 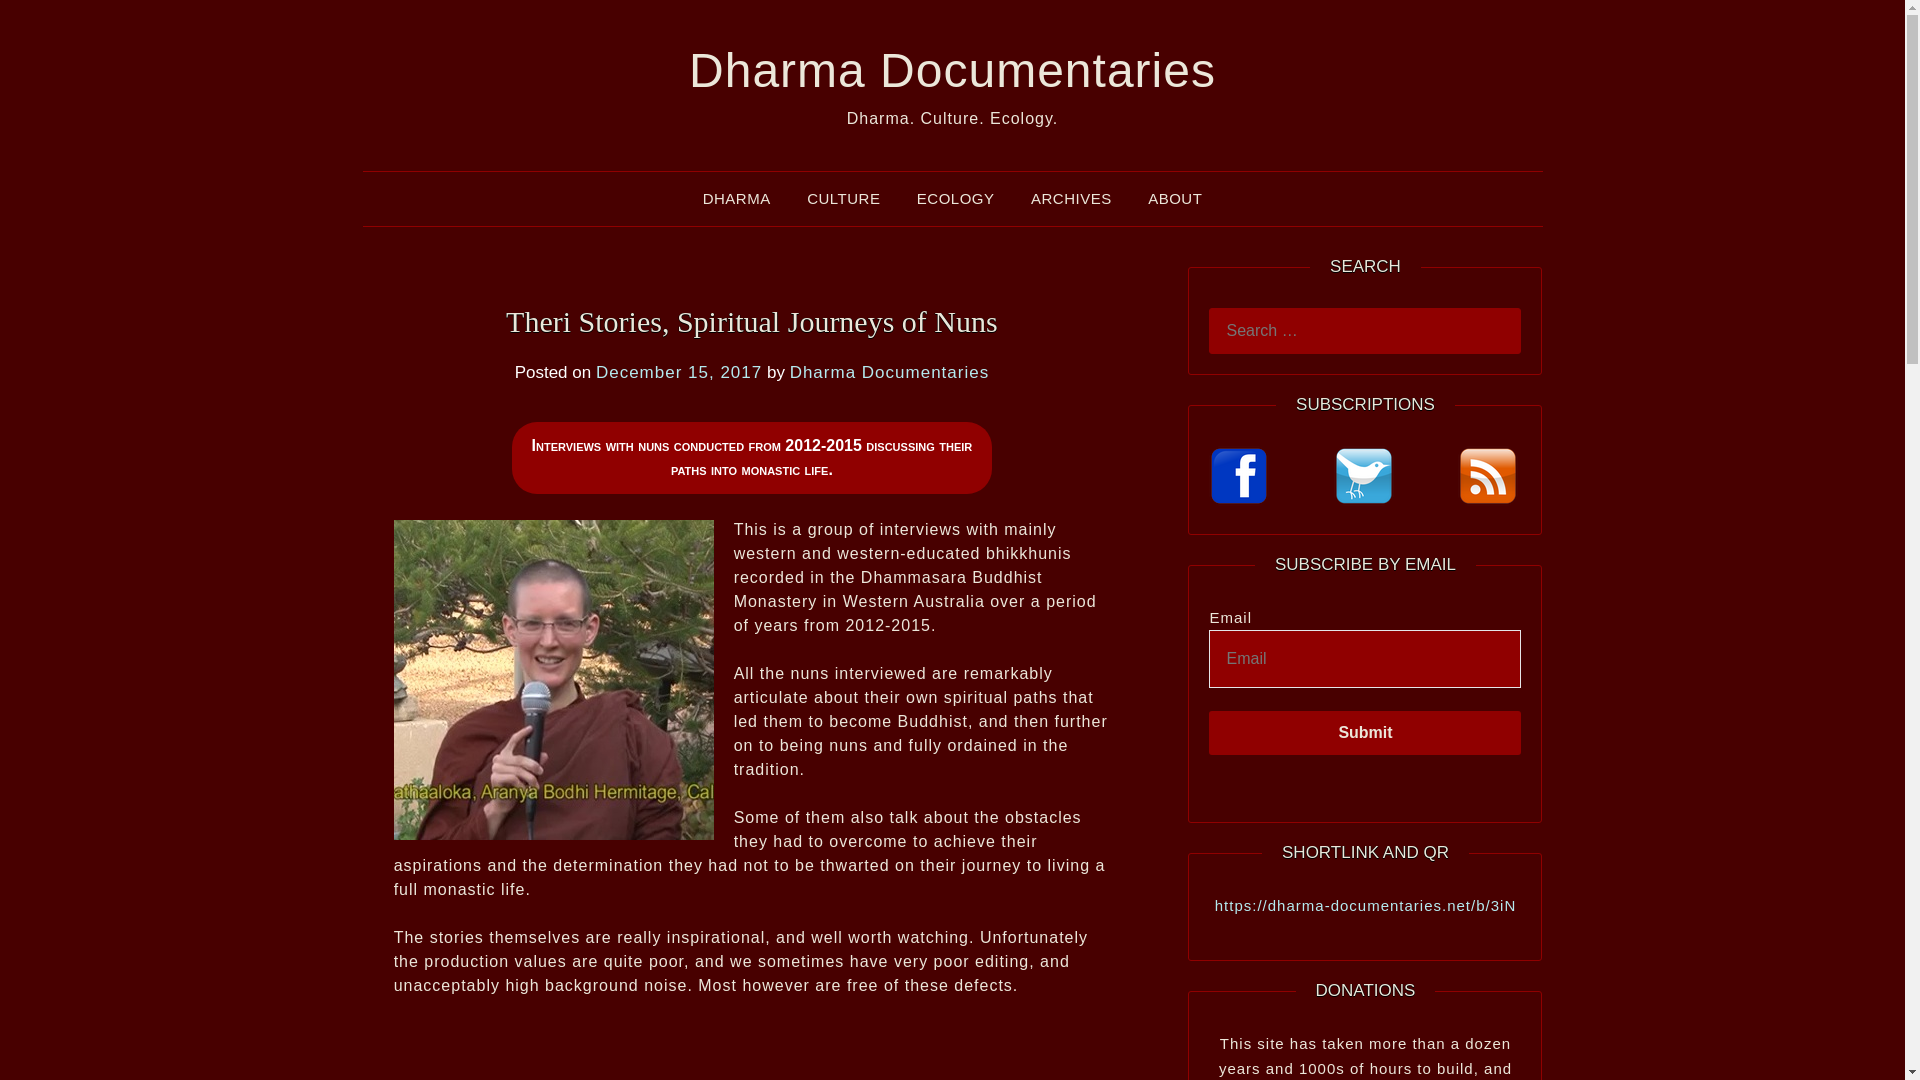 What do you see at coordinates (1239, 476) in the screenshot?
I see `Follow our Facebook Page` at bounding box center [1239, 476].